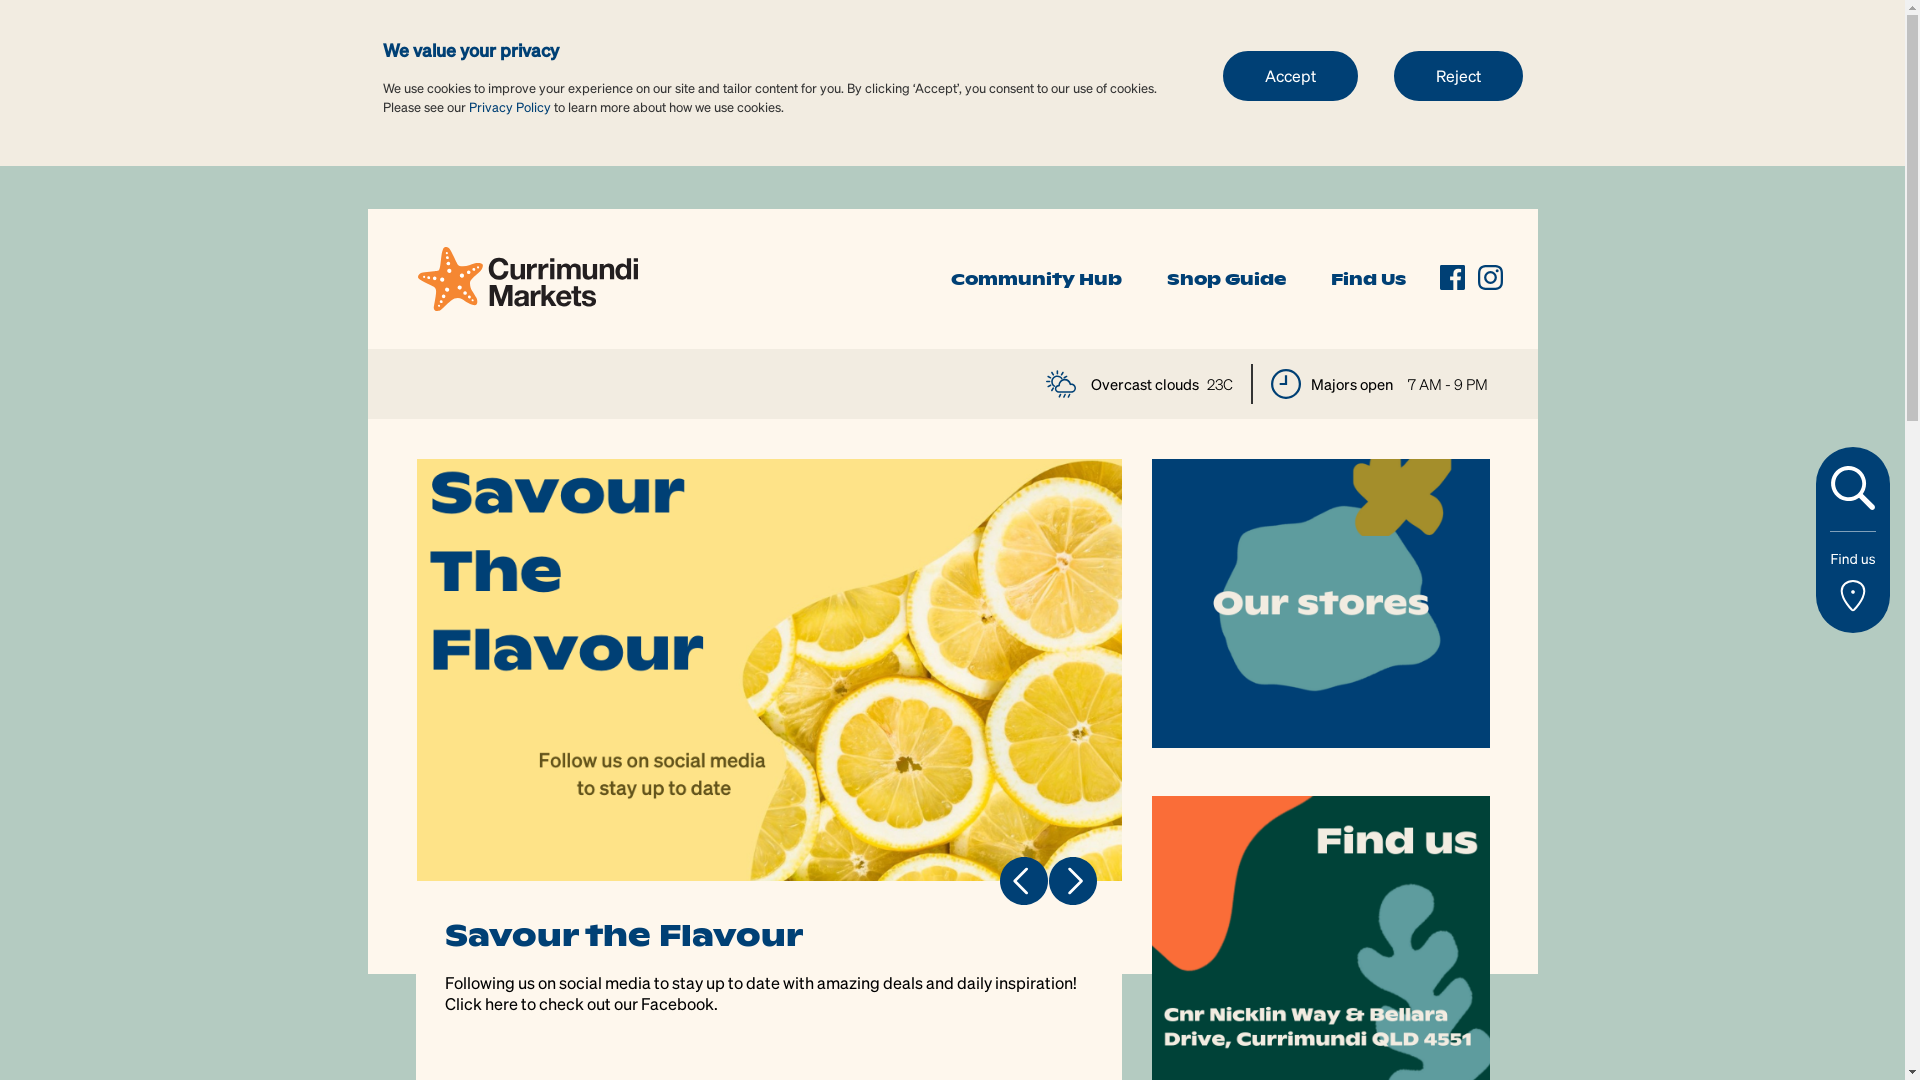 The height and width of the screenshot is (1080, 1920). What do you see at coordinates (1072, 880) in the screenshot?
I see `Next` at bounding box center [1072, 880].